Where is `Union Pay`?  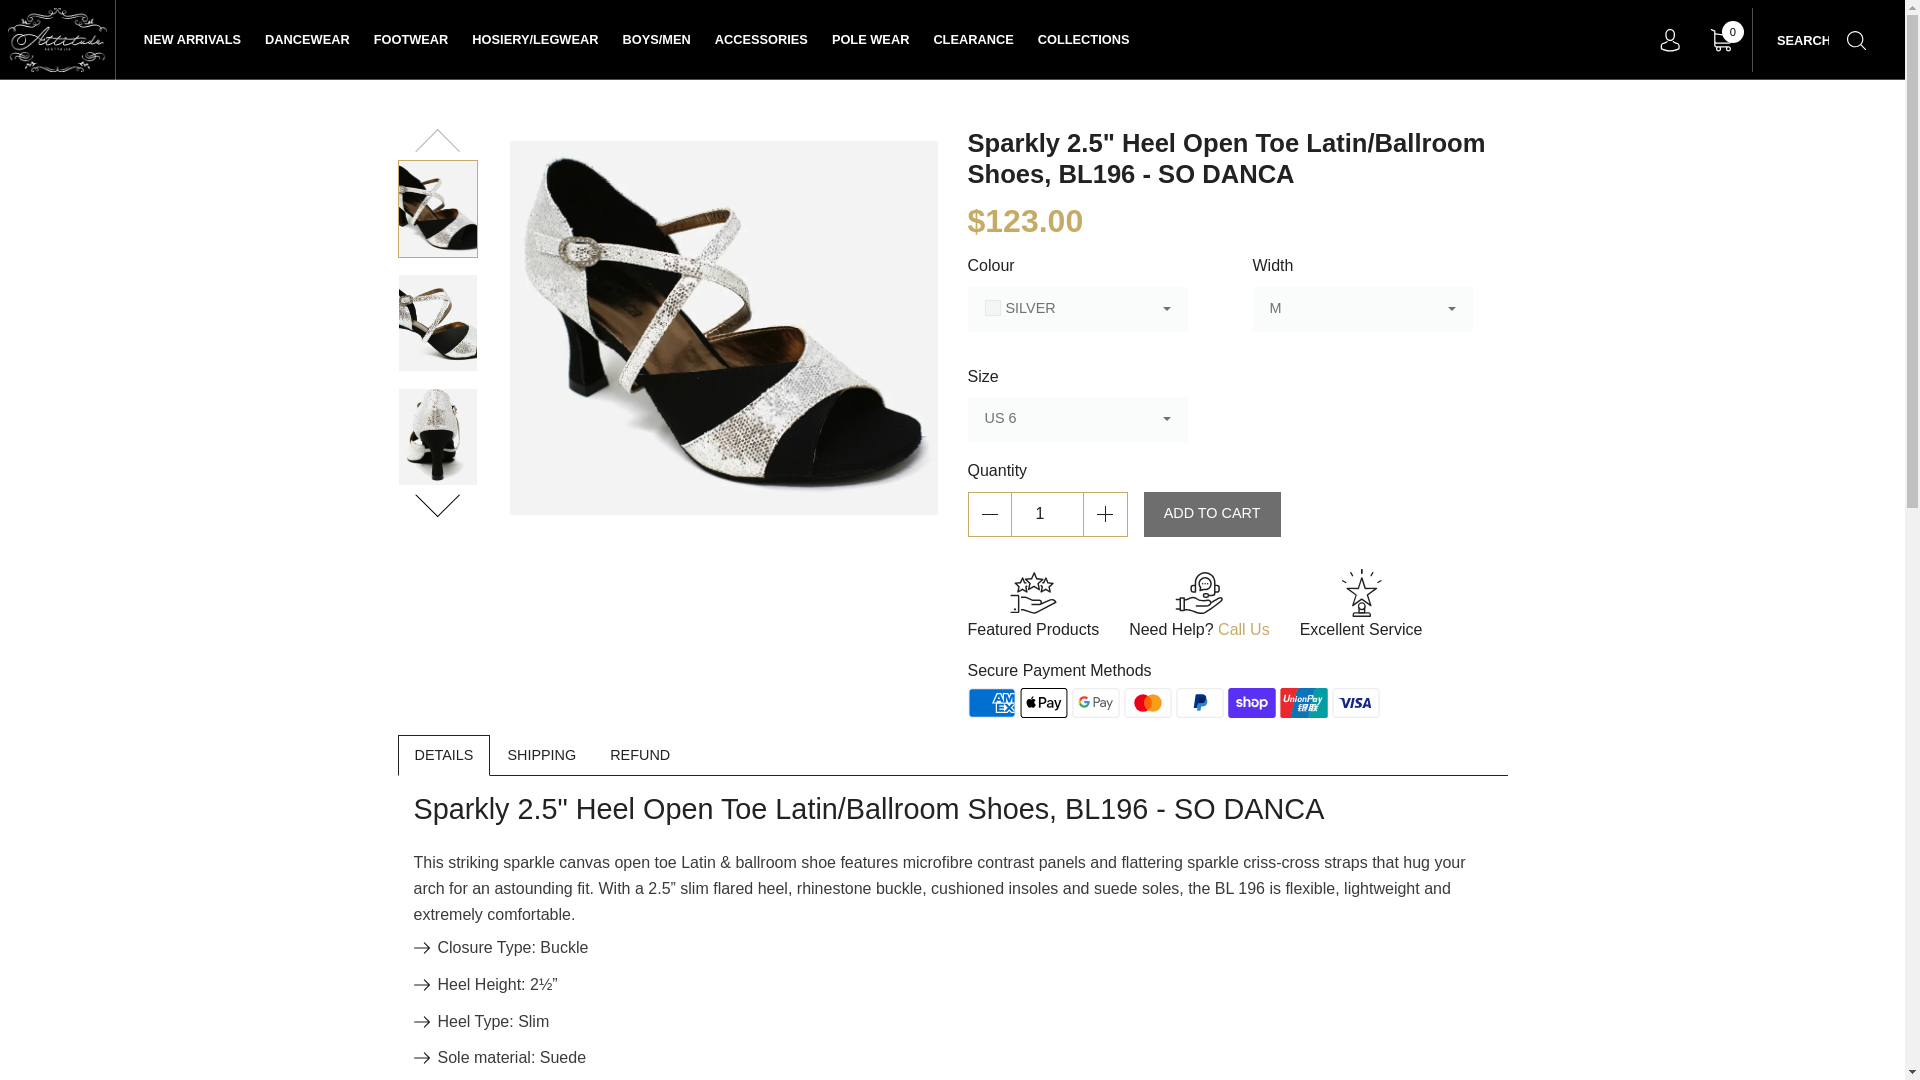
Union Pay is located at coordinates (1304, 702).